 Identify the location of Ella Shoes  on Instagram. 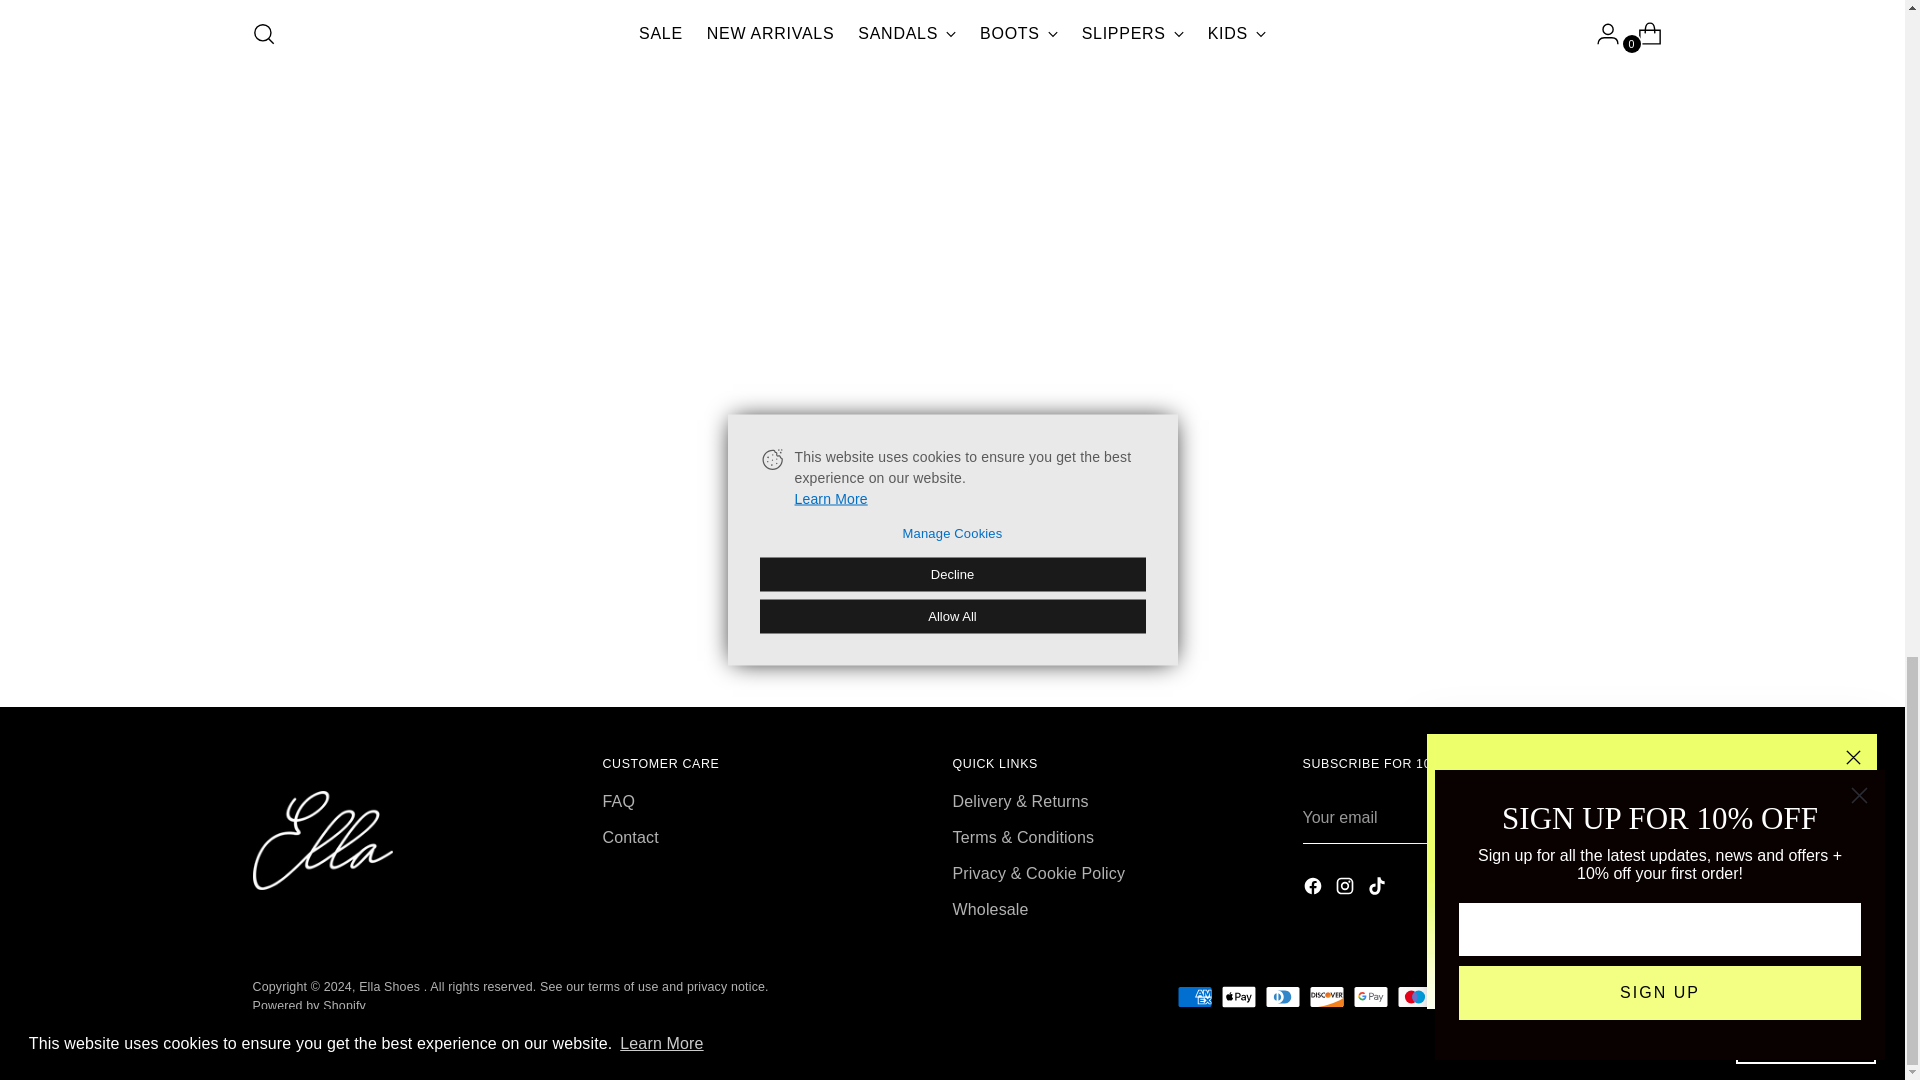
(296, 1024).